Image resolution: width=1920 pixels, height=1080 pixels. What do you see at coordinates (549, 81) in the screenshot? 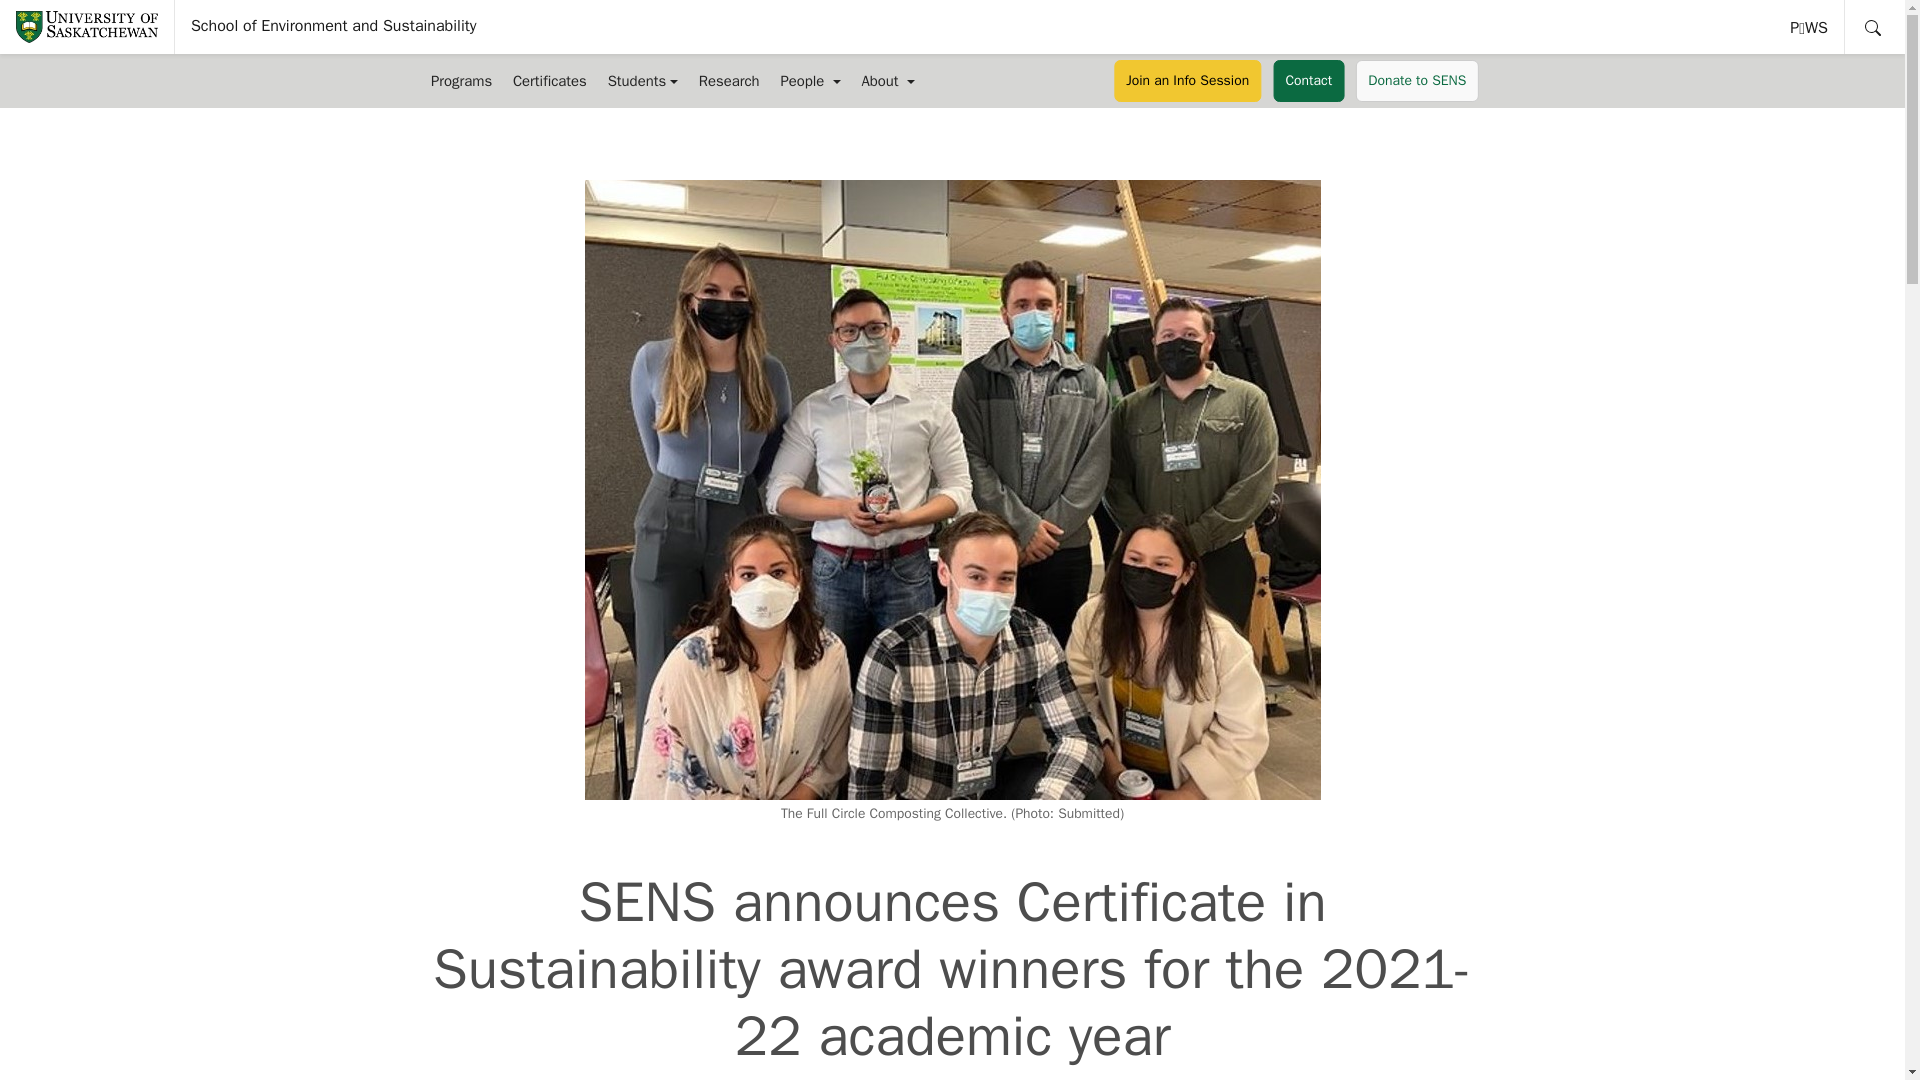
I see `Certificates` at bounding box center [549, 81].